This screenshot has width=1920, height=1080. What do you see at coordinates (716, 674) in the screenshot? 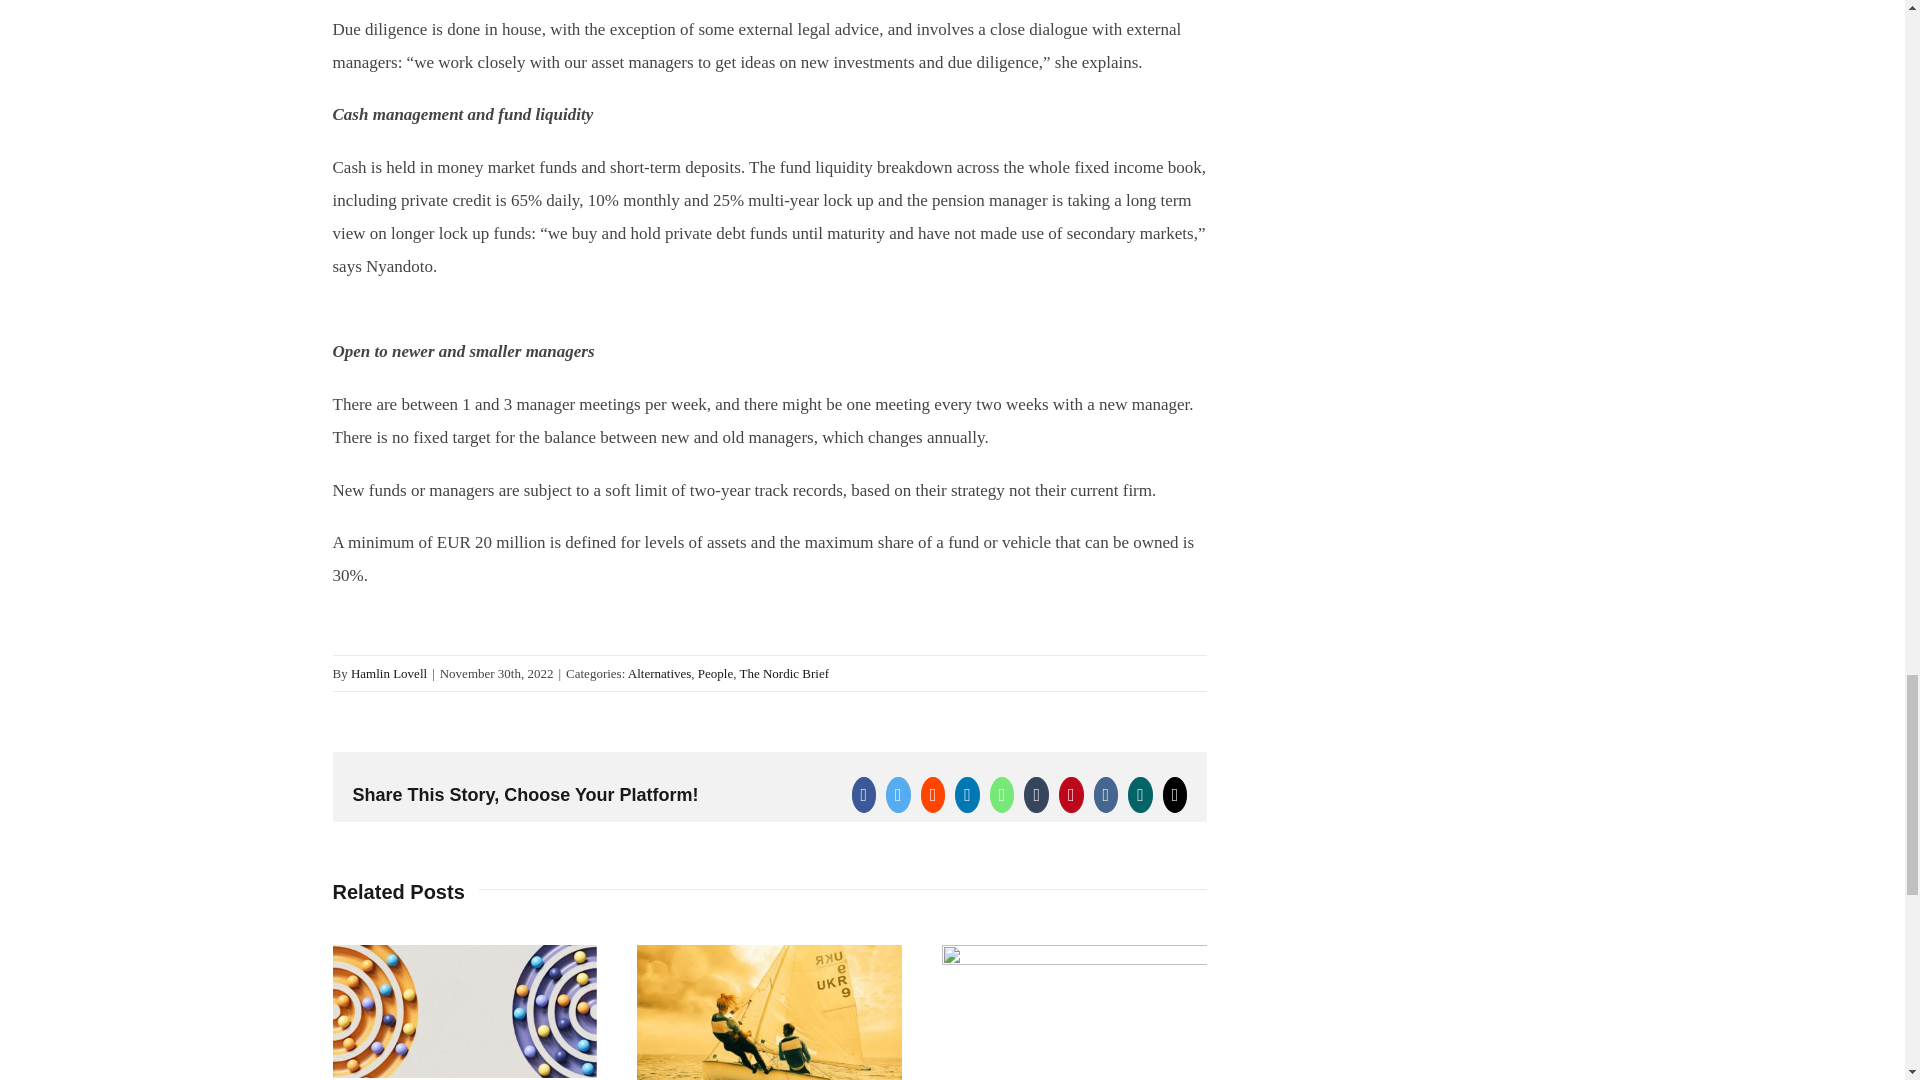
I see `People` at bounding box center [716, 674].